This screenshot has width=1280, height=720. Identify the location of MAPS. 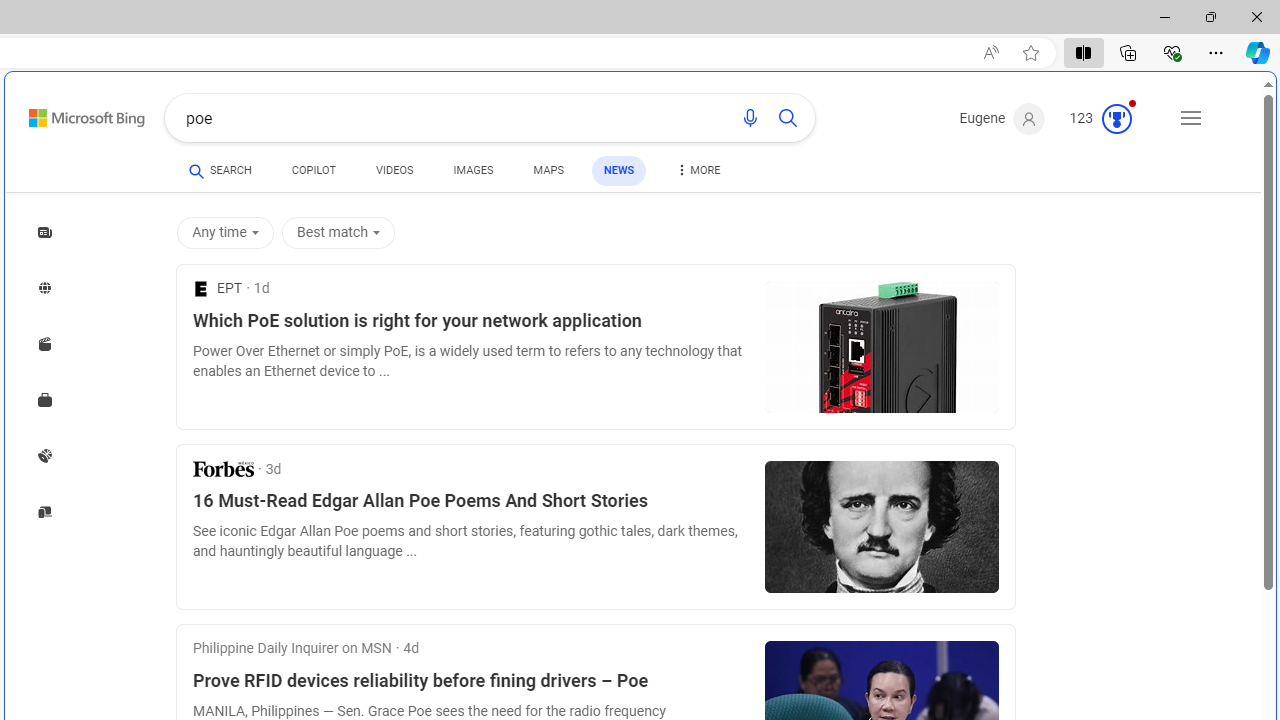
(548, 174).